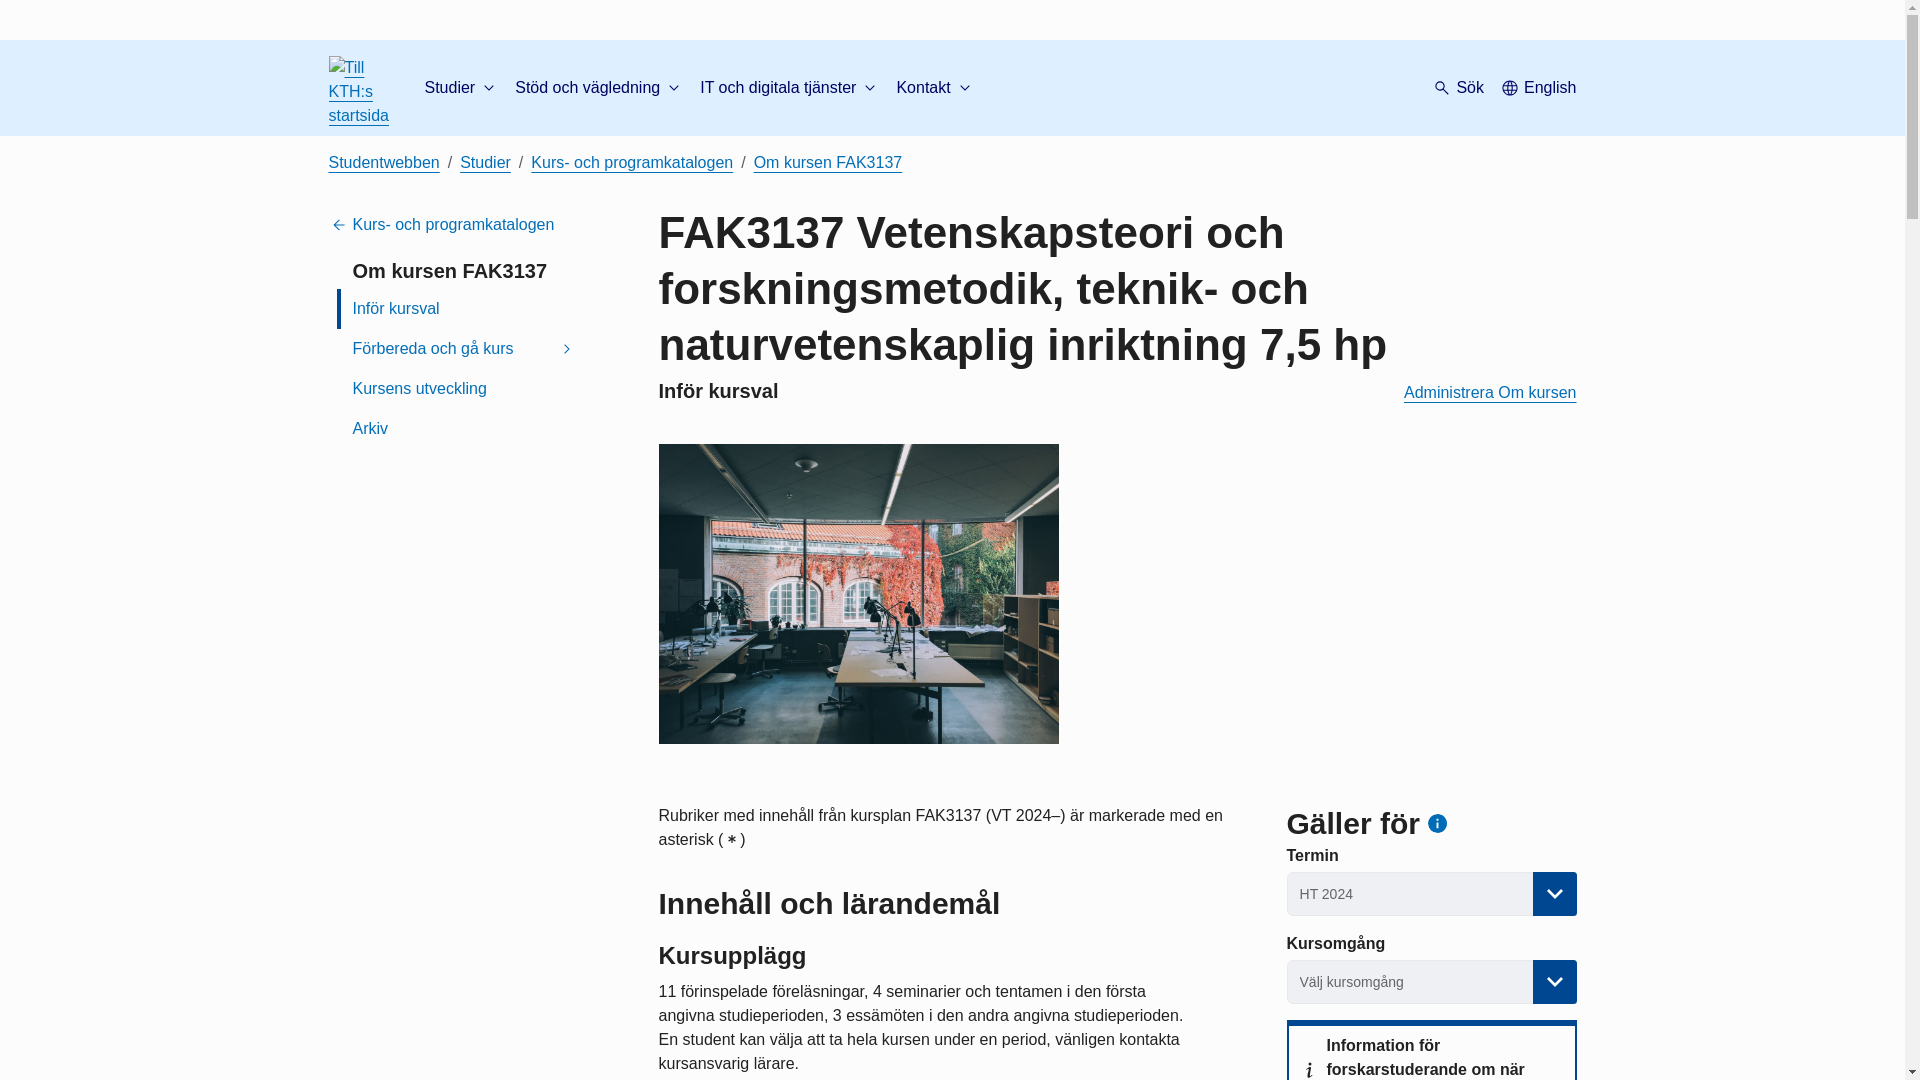 This screenshot has width=1920, height=1080. I want to click on Kontakt, so click(934, 88).